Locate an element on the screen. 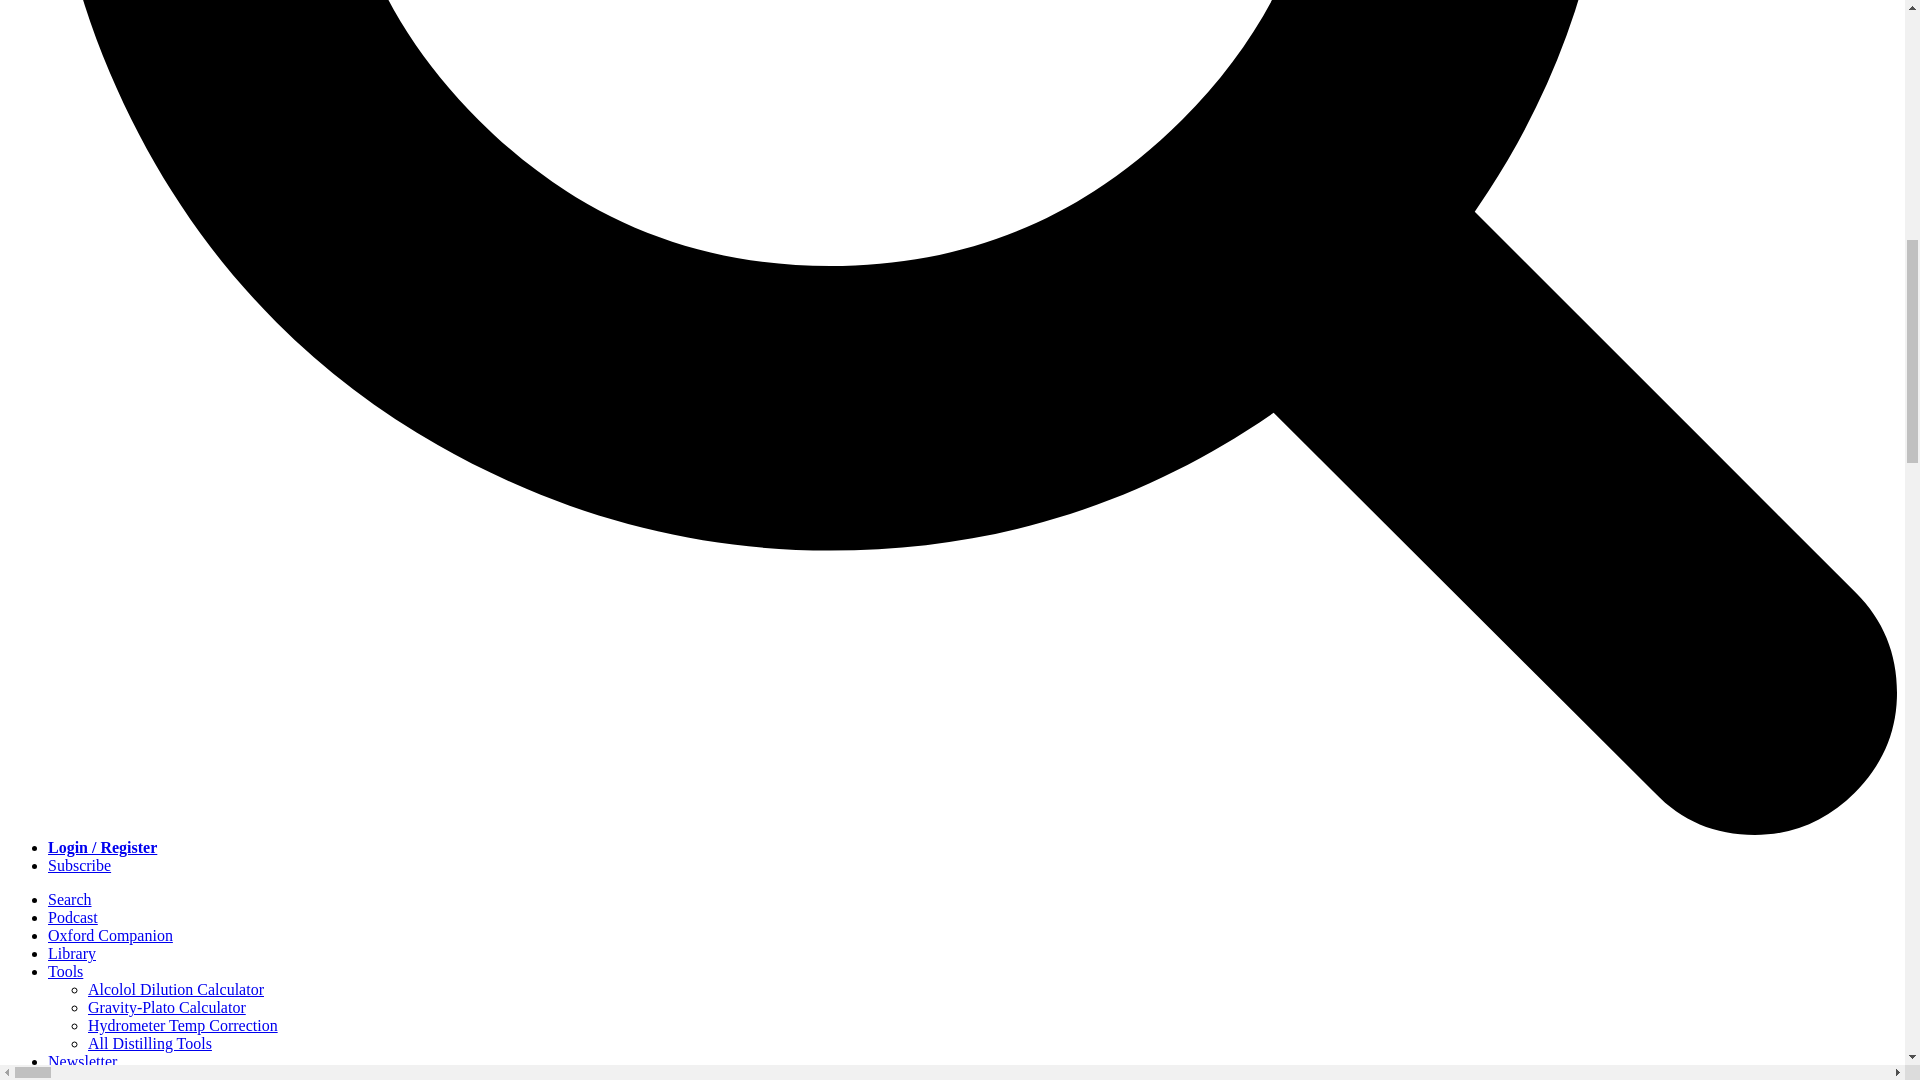 This screenshot has height=1080, width=1920. Gravity-Plato Calculator is located at coordinates (166, 1008).